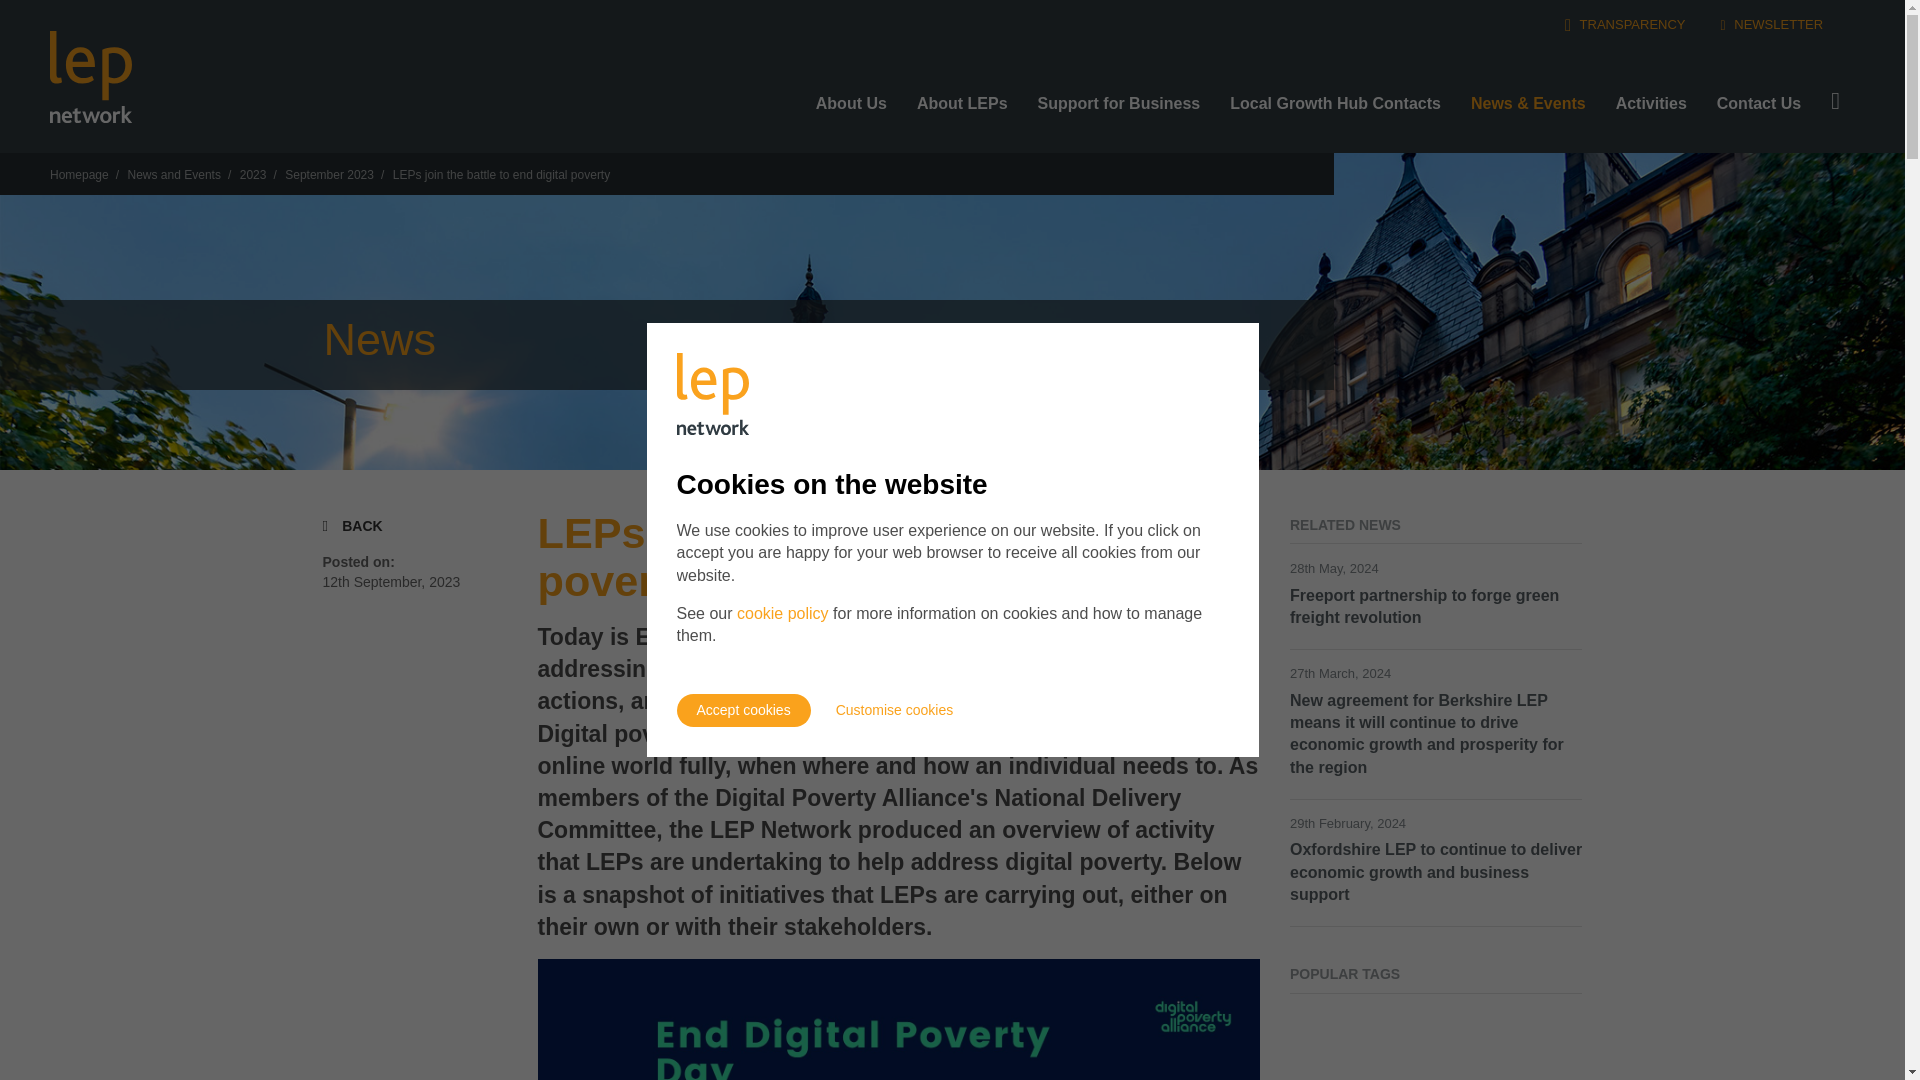 Image resolution: width=1920 pixels, height=1080 pixels. I want to click on BACK, so click(352, 525).